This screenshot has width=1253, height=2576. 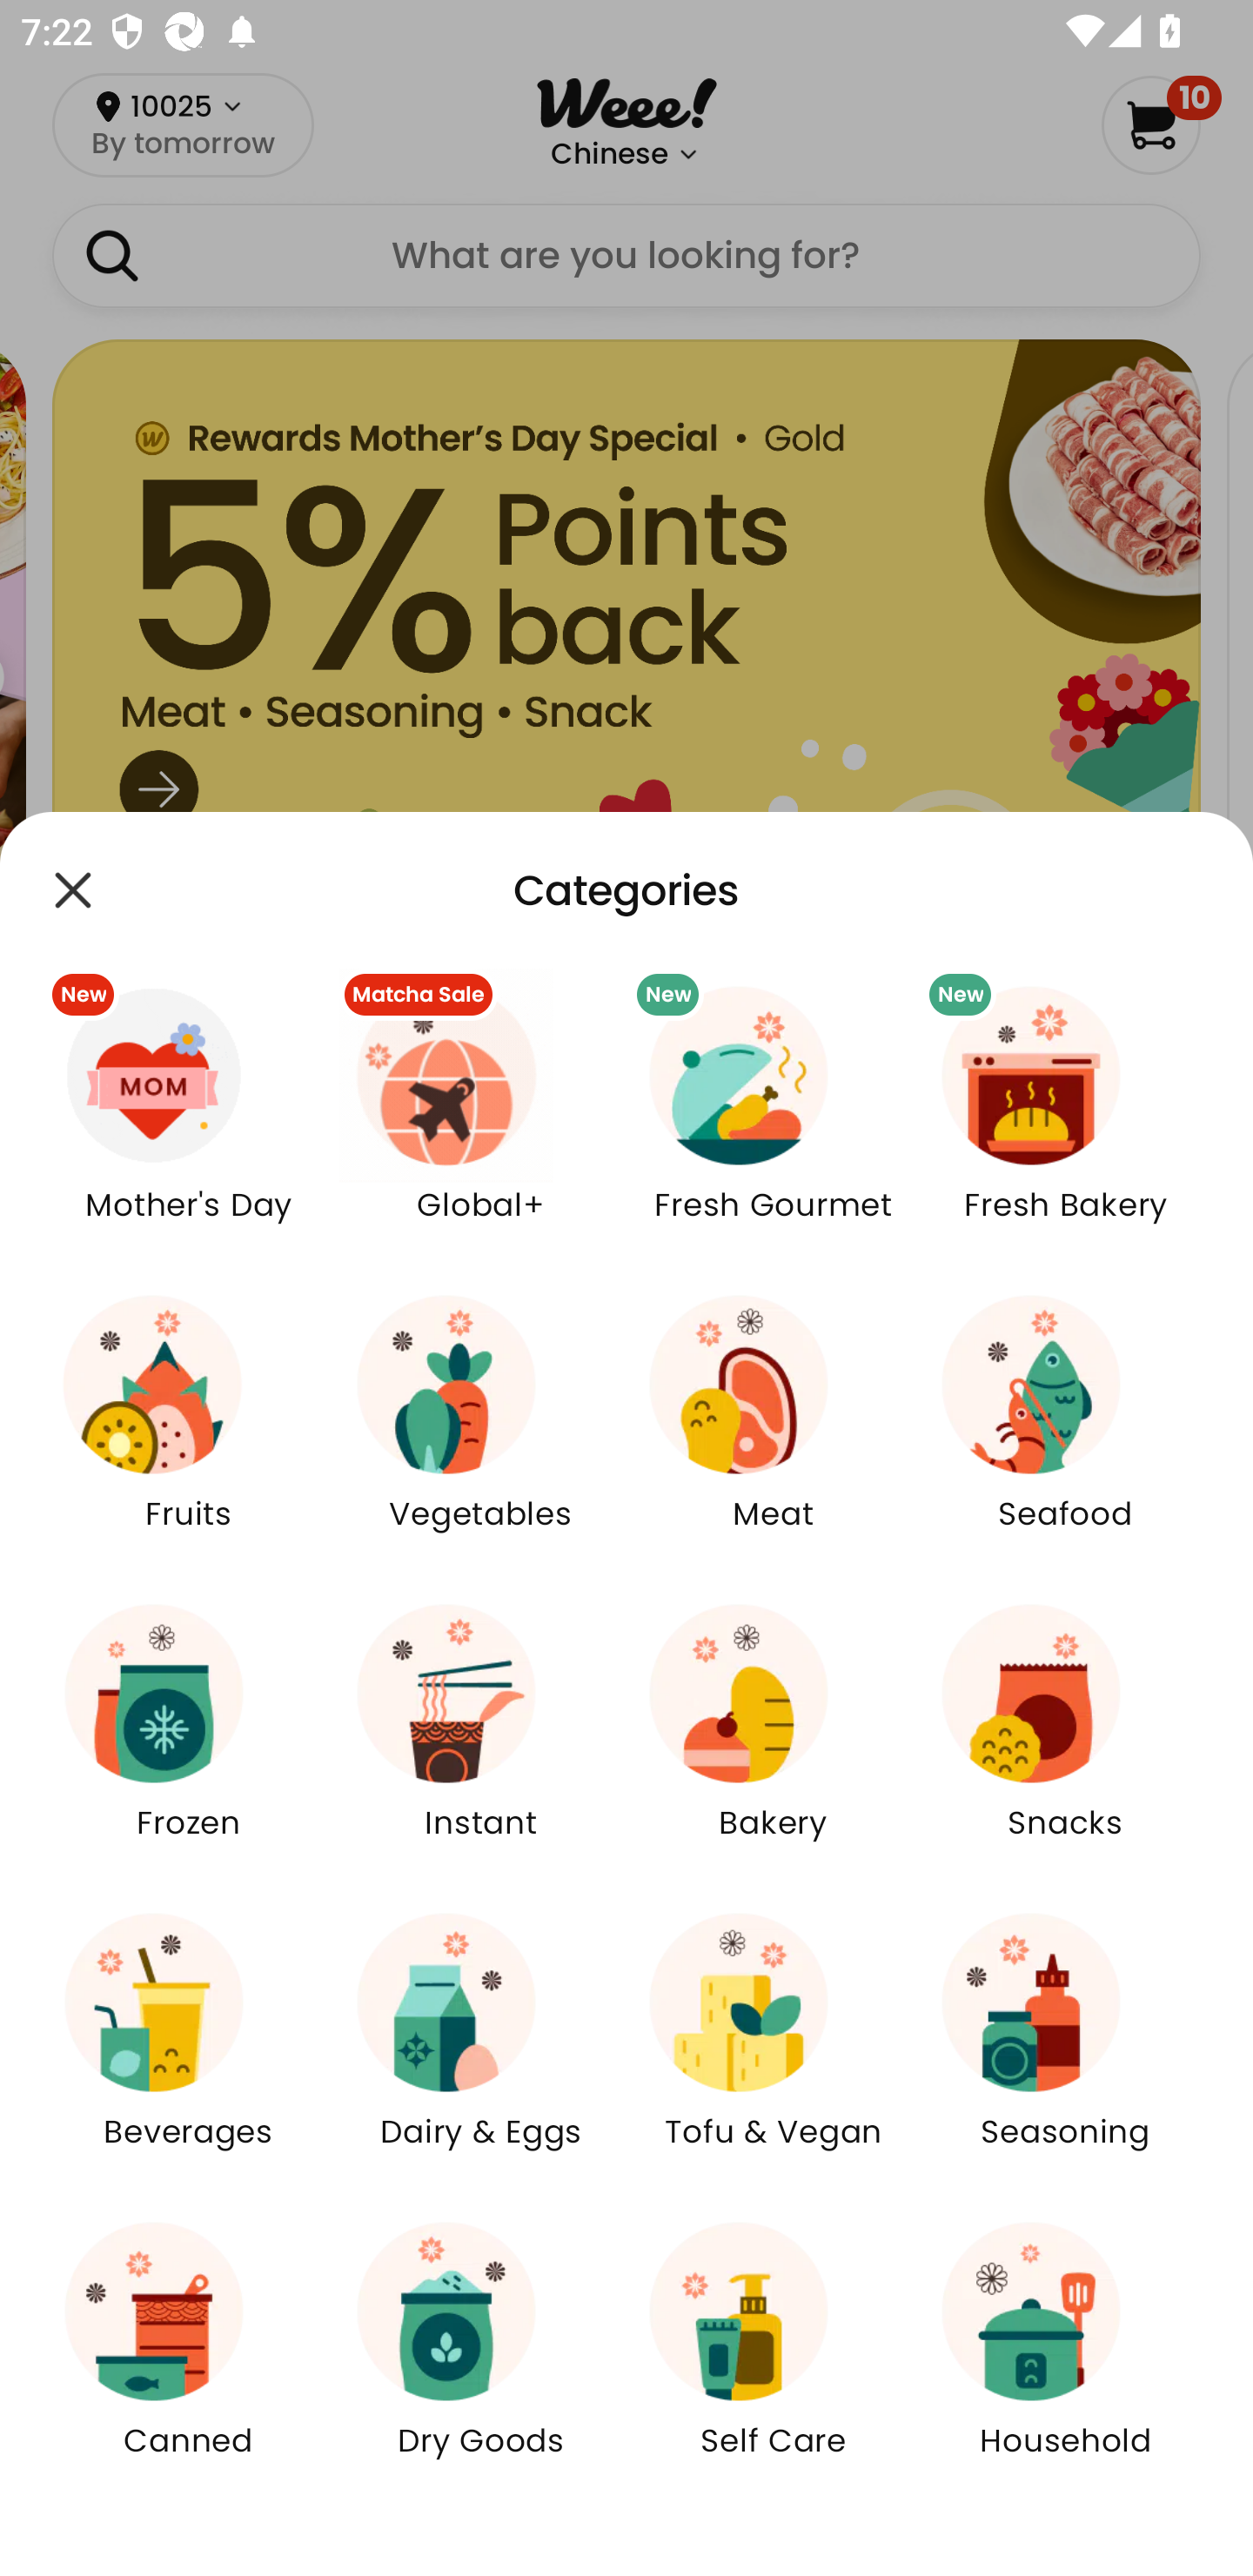 I want to click on Seasoning, so click(x=1065, y=2050).